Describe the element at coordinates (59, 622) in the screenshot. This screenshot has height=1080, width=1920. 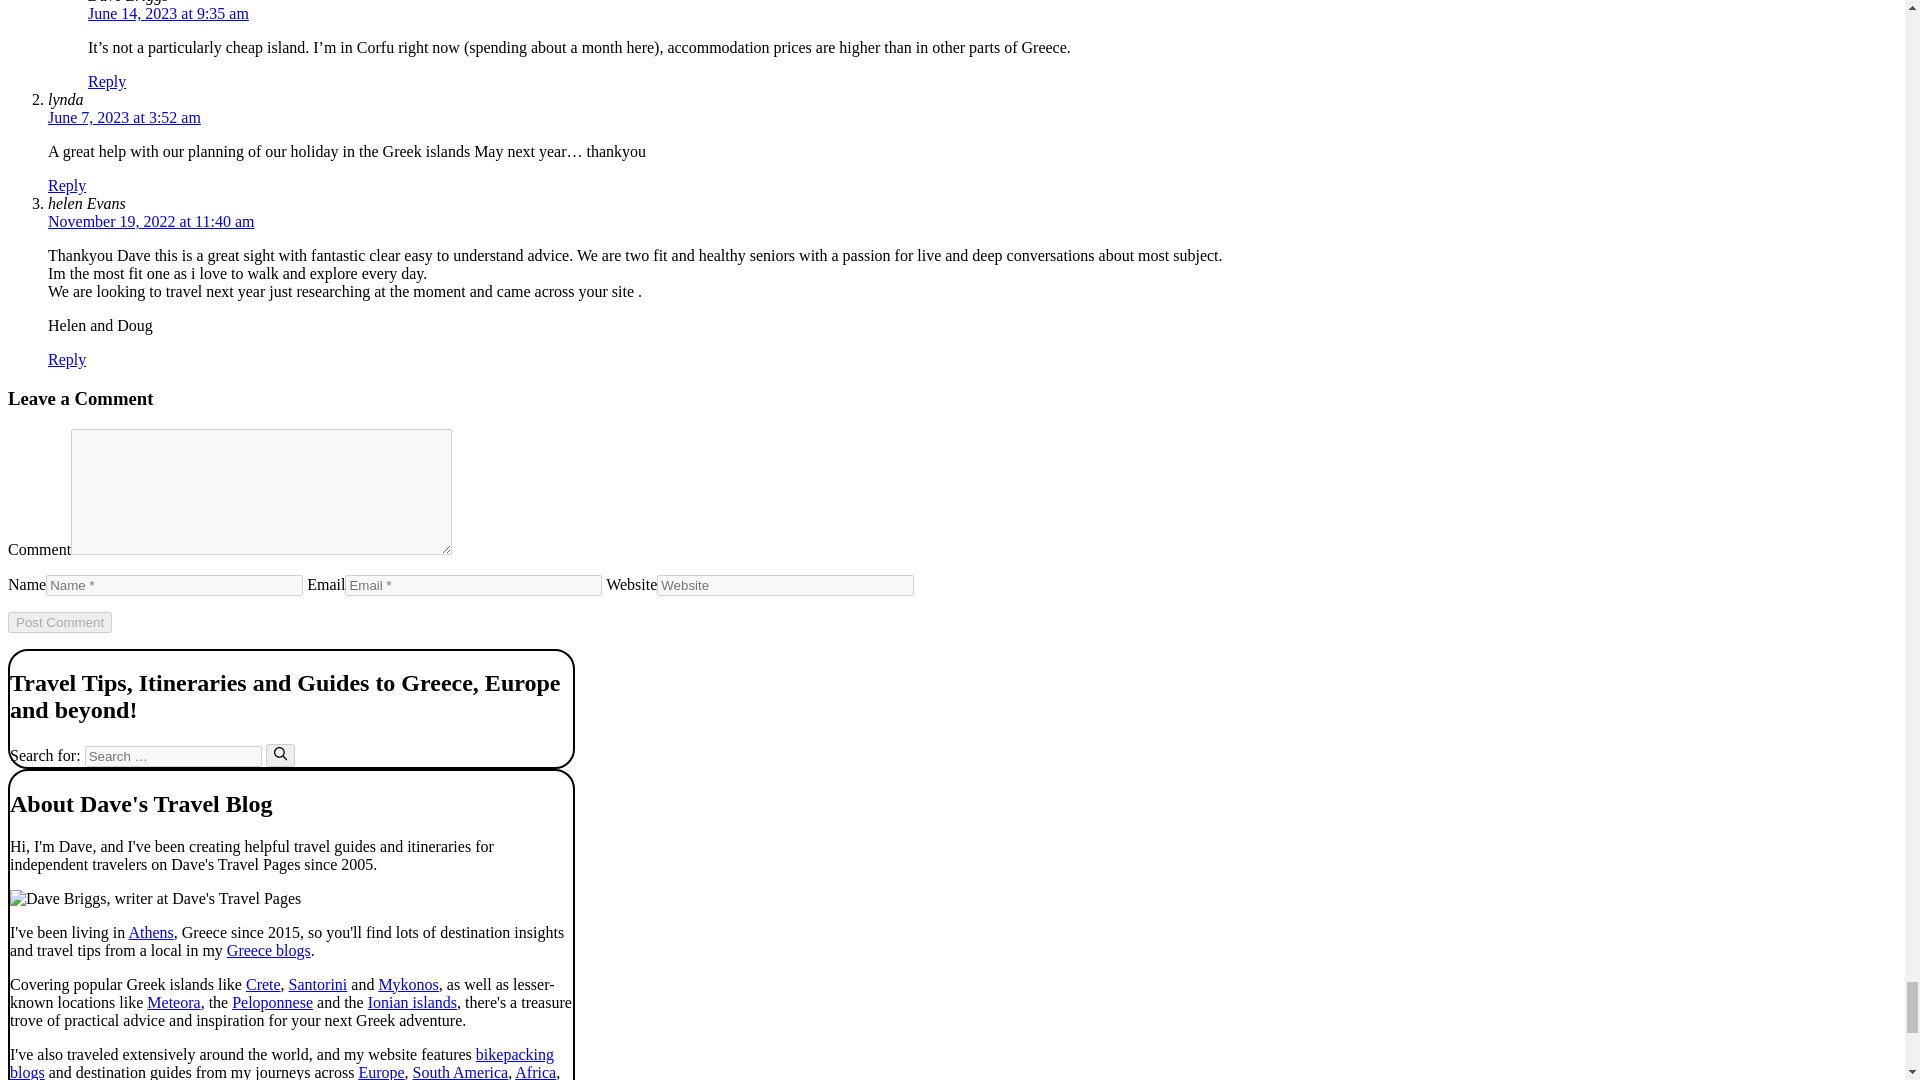
I see `Post Comment` at that location.